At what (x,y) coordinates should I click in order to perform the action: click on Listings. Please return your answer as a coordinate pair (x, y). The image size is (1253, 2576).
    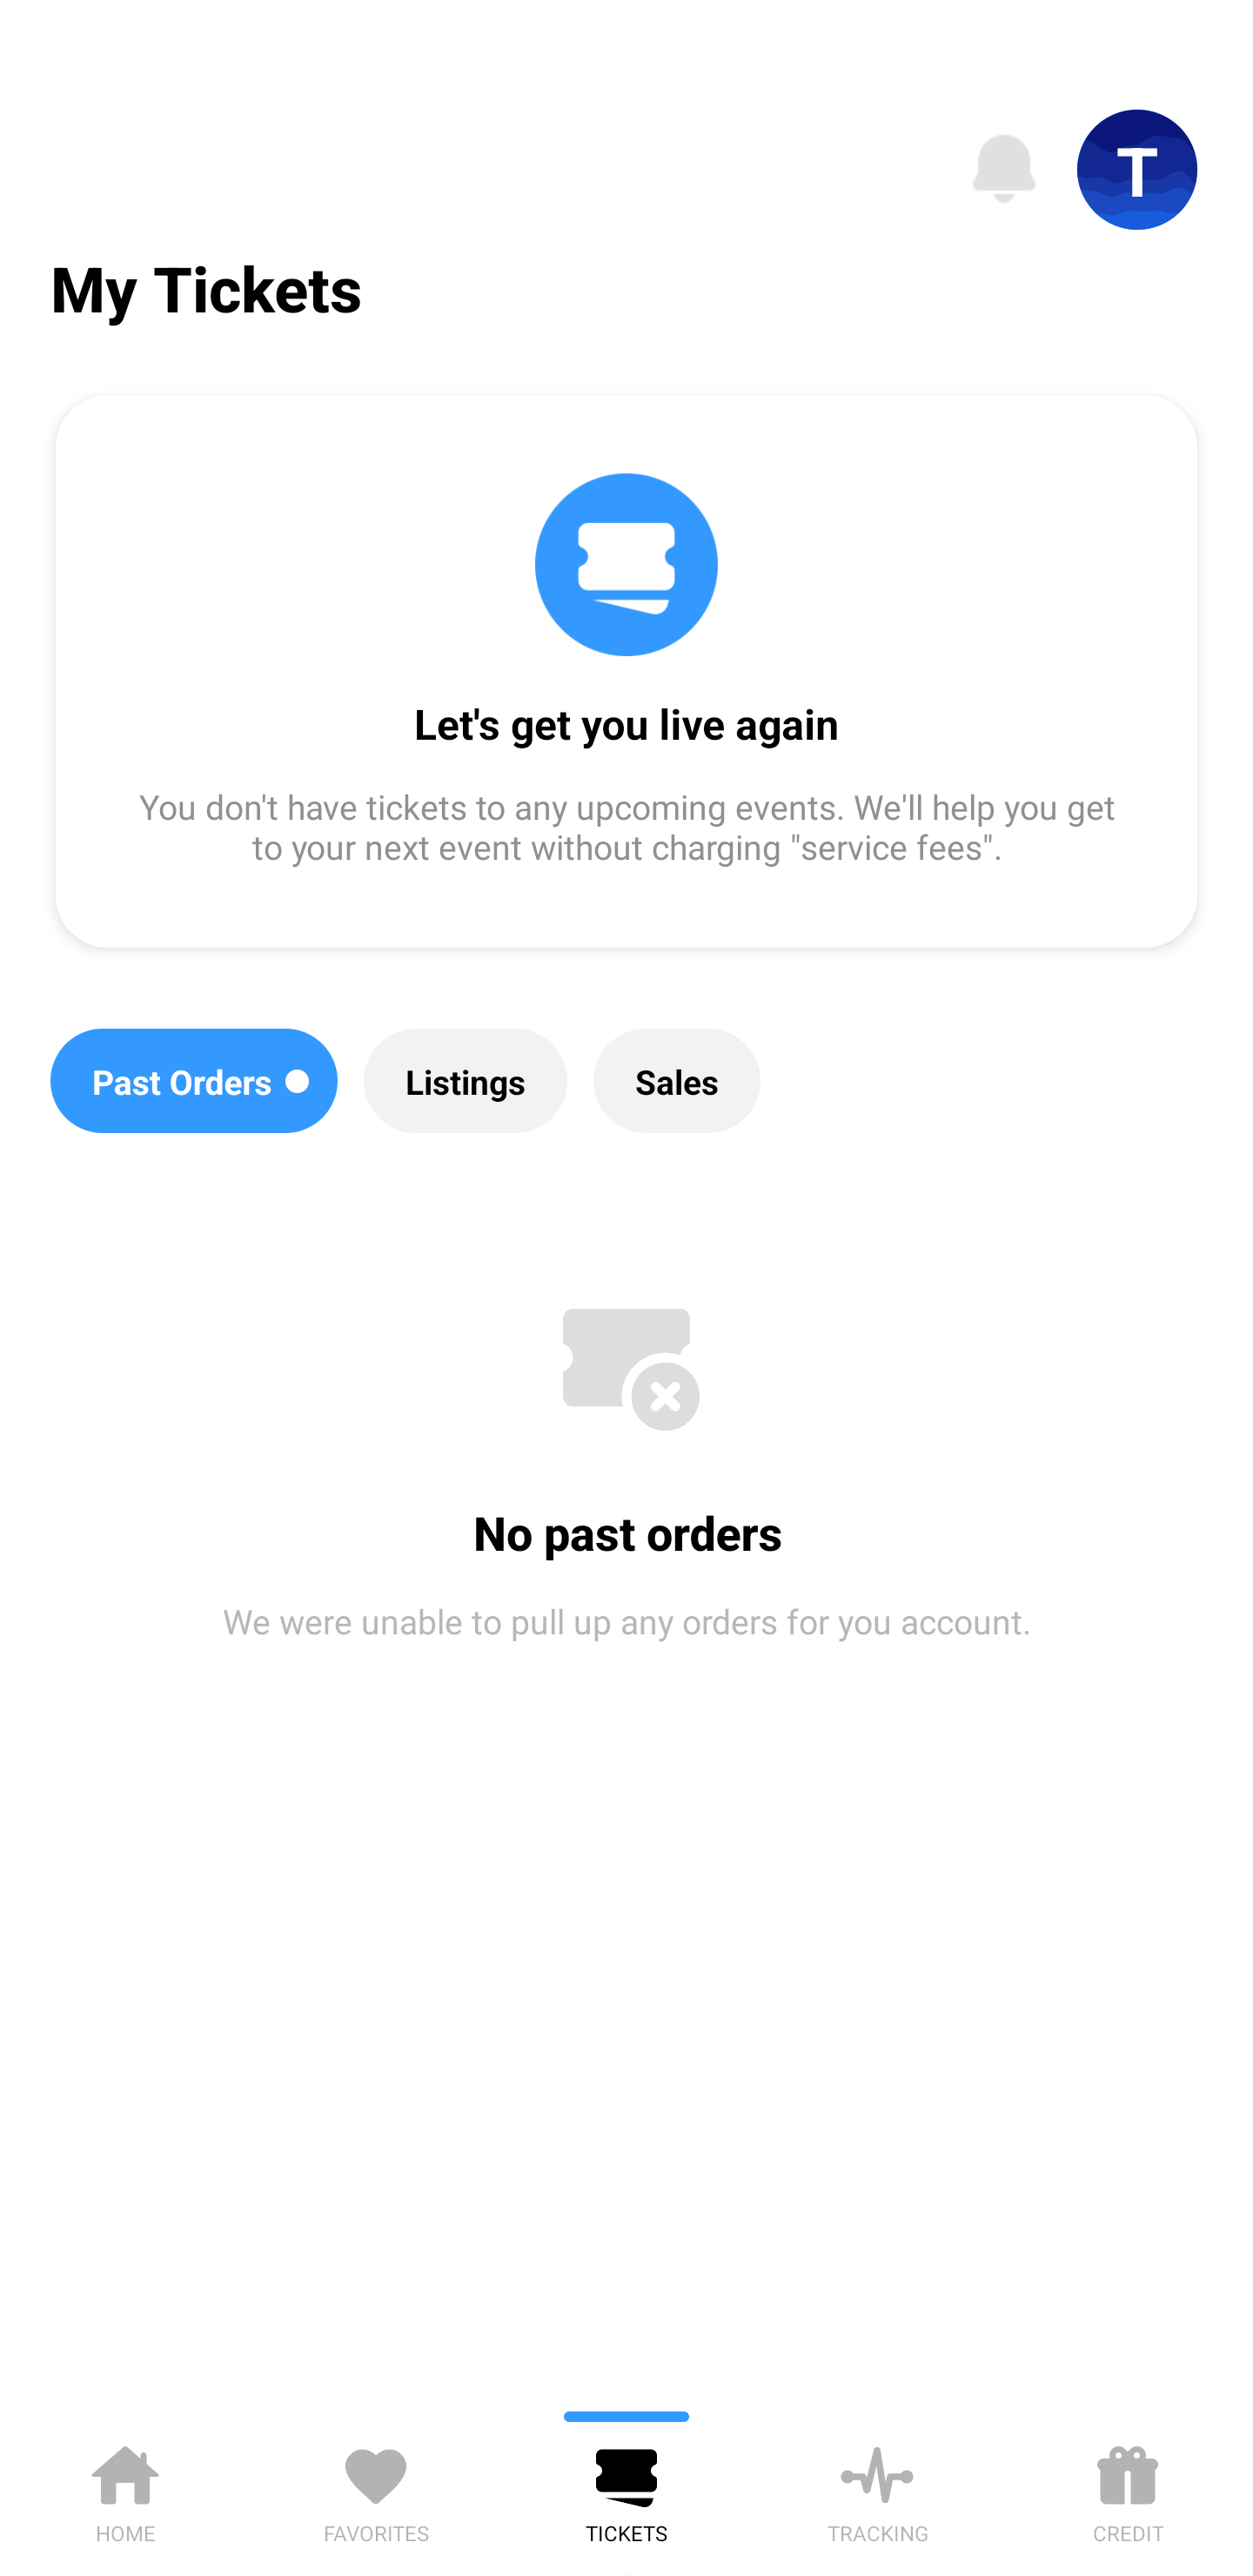
    Looking at the image, I should click on (465, 1081).